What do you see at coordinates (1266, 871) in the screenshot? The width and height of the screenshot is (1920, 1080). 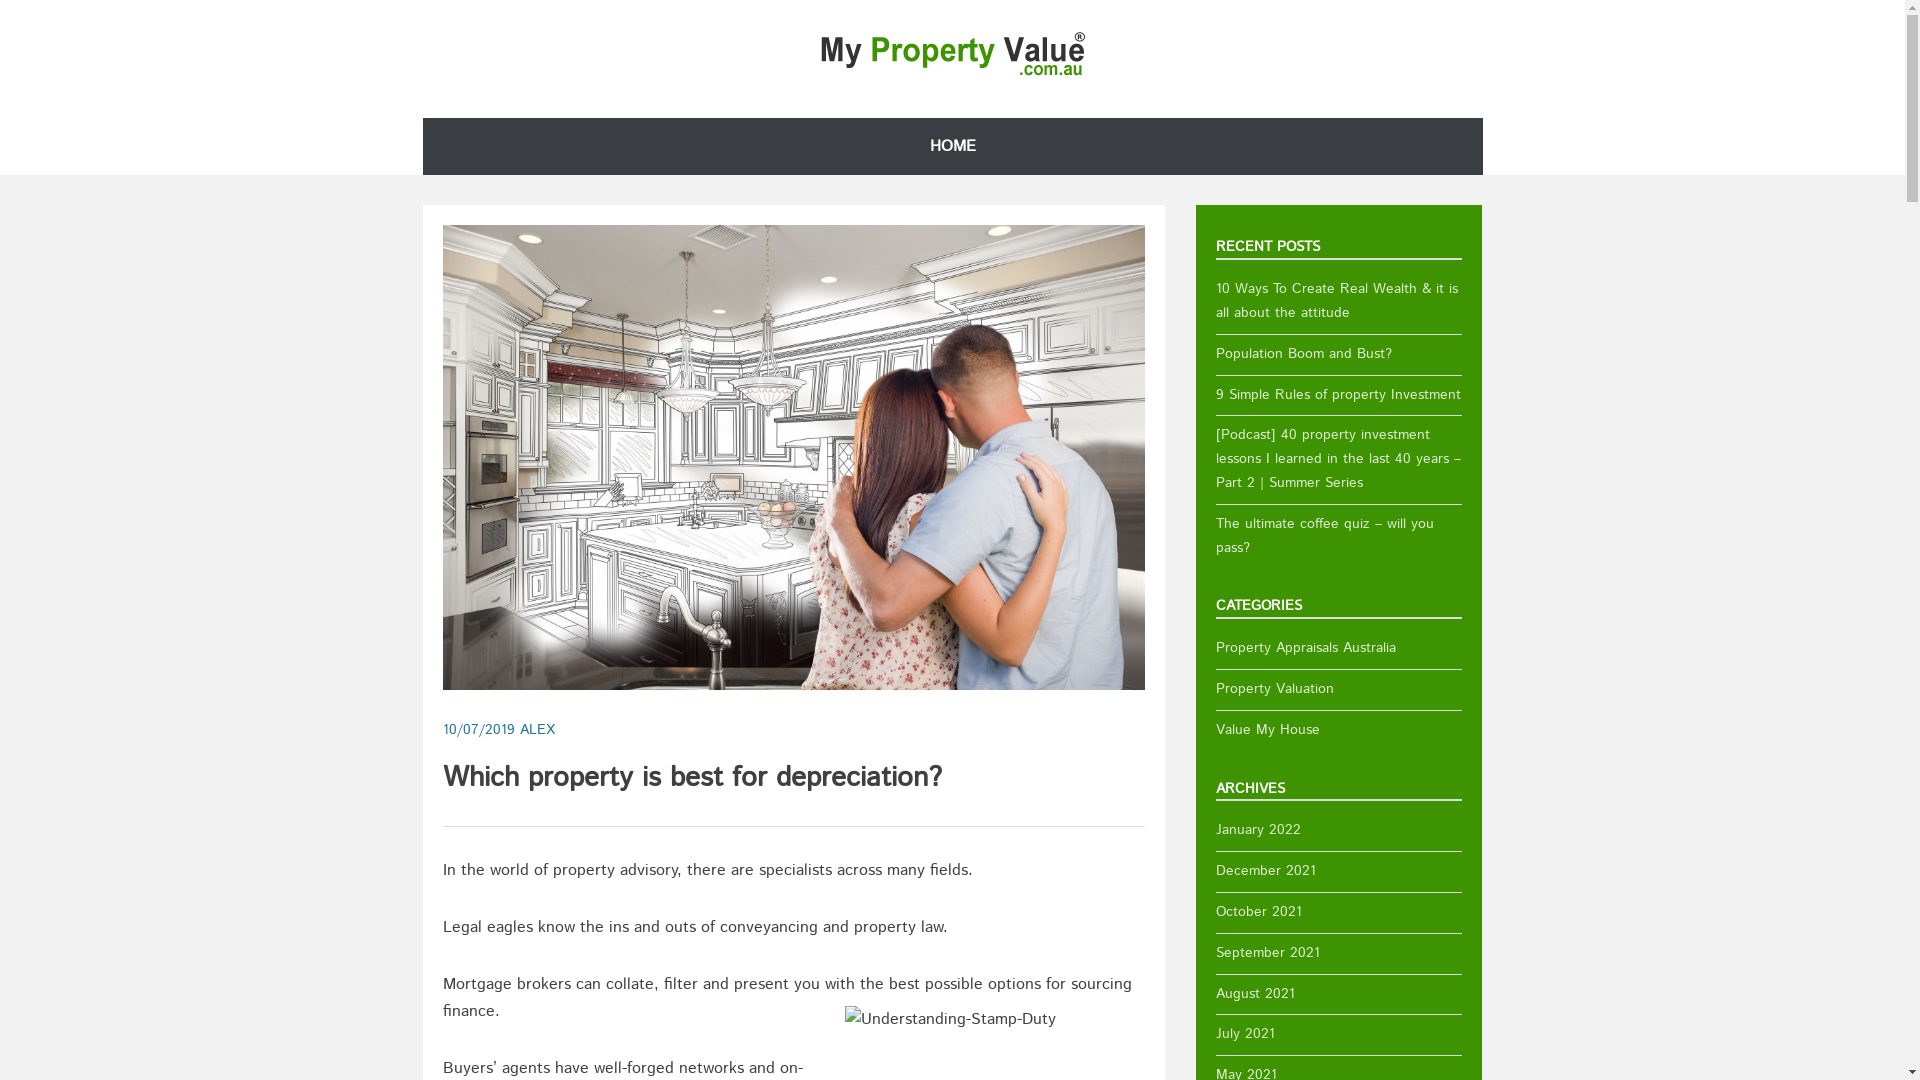 I see `December 2021` at bounding box center [1266, 871].